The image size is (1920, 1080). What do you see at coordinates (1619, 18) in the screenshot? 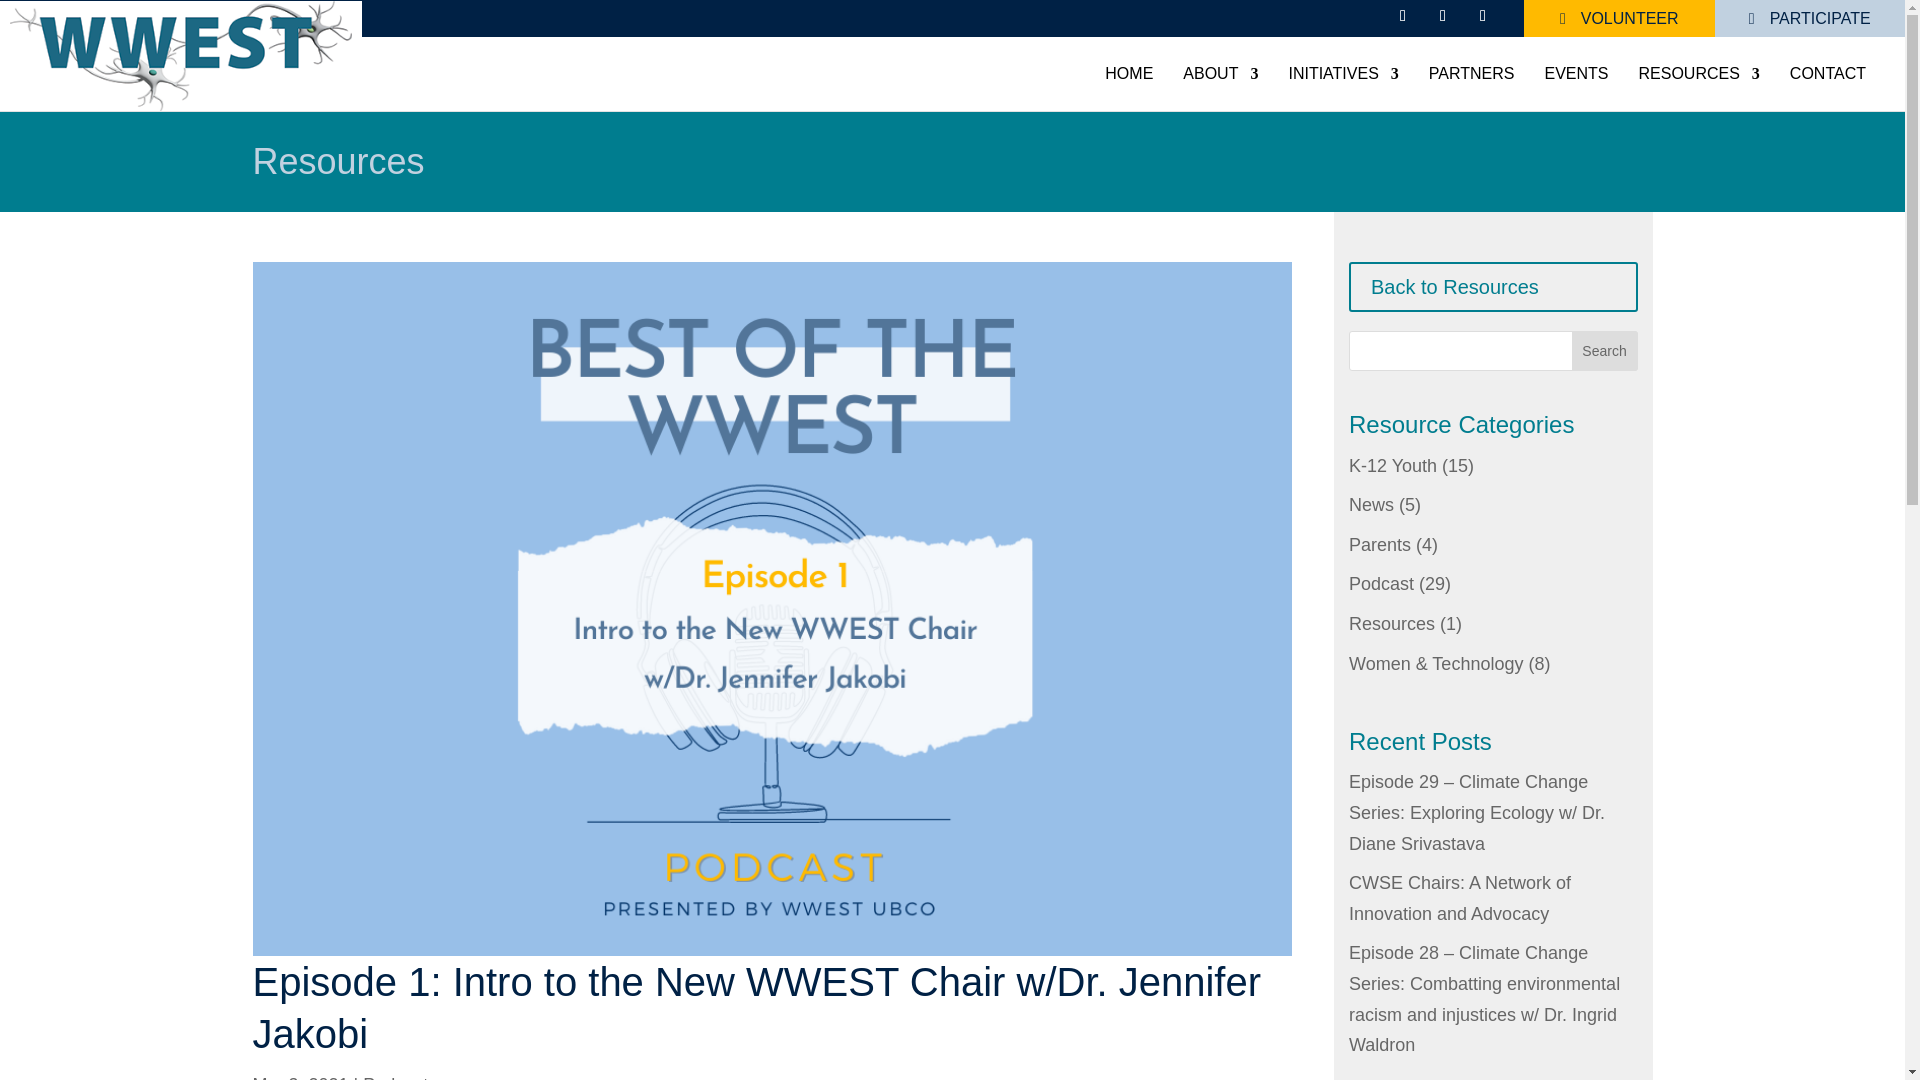
I see `VOLUNTEER` at bounding box center [1619, 18].